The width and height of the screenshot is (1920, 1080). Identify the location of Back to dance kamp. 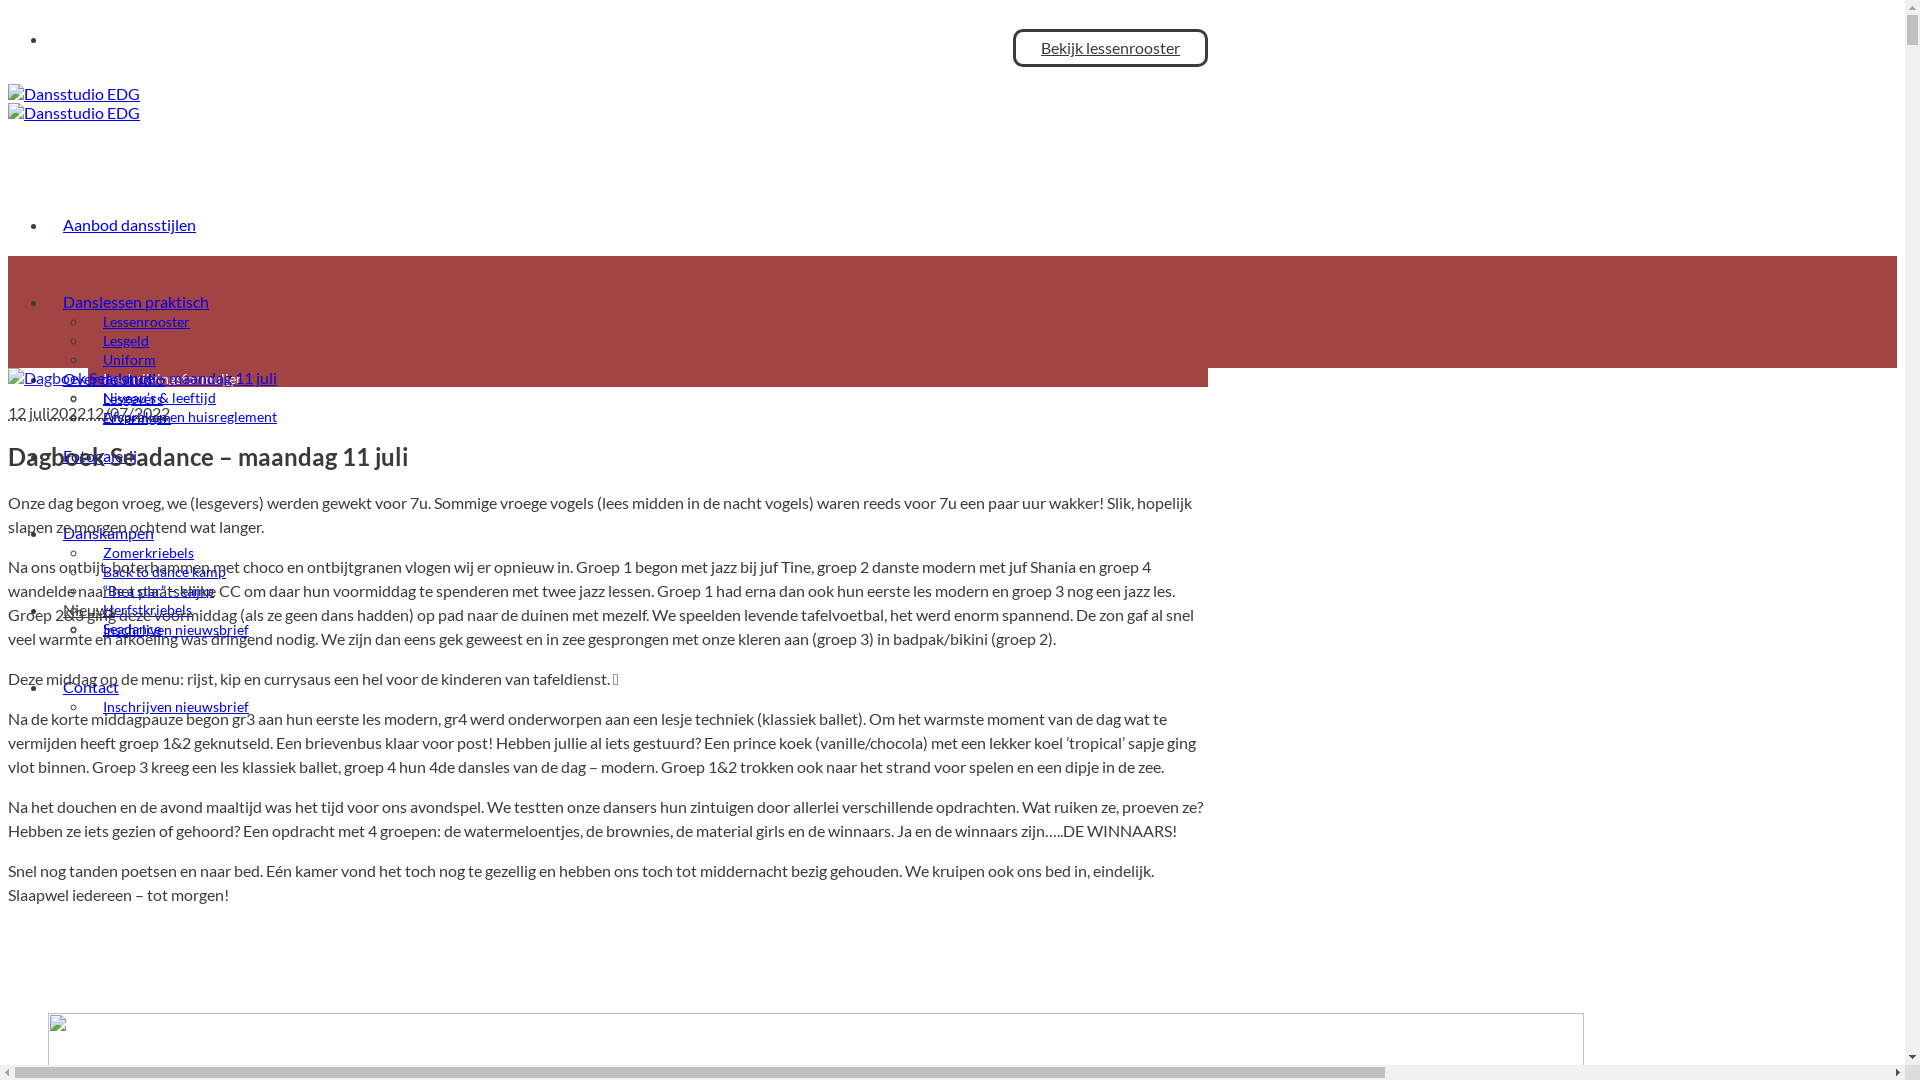
(164, 572).